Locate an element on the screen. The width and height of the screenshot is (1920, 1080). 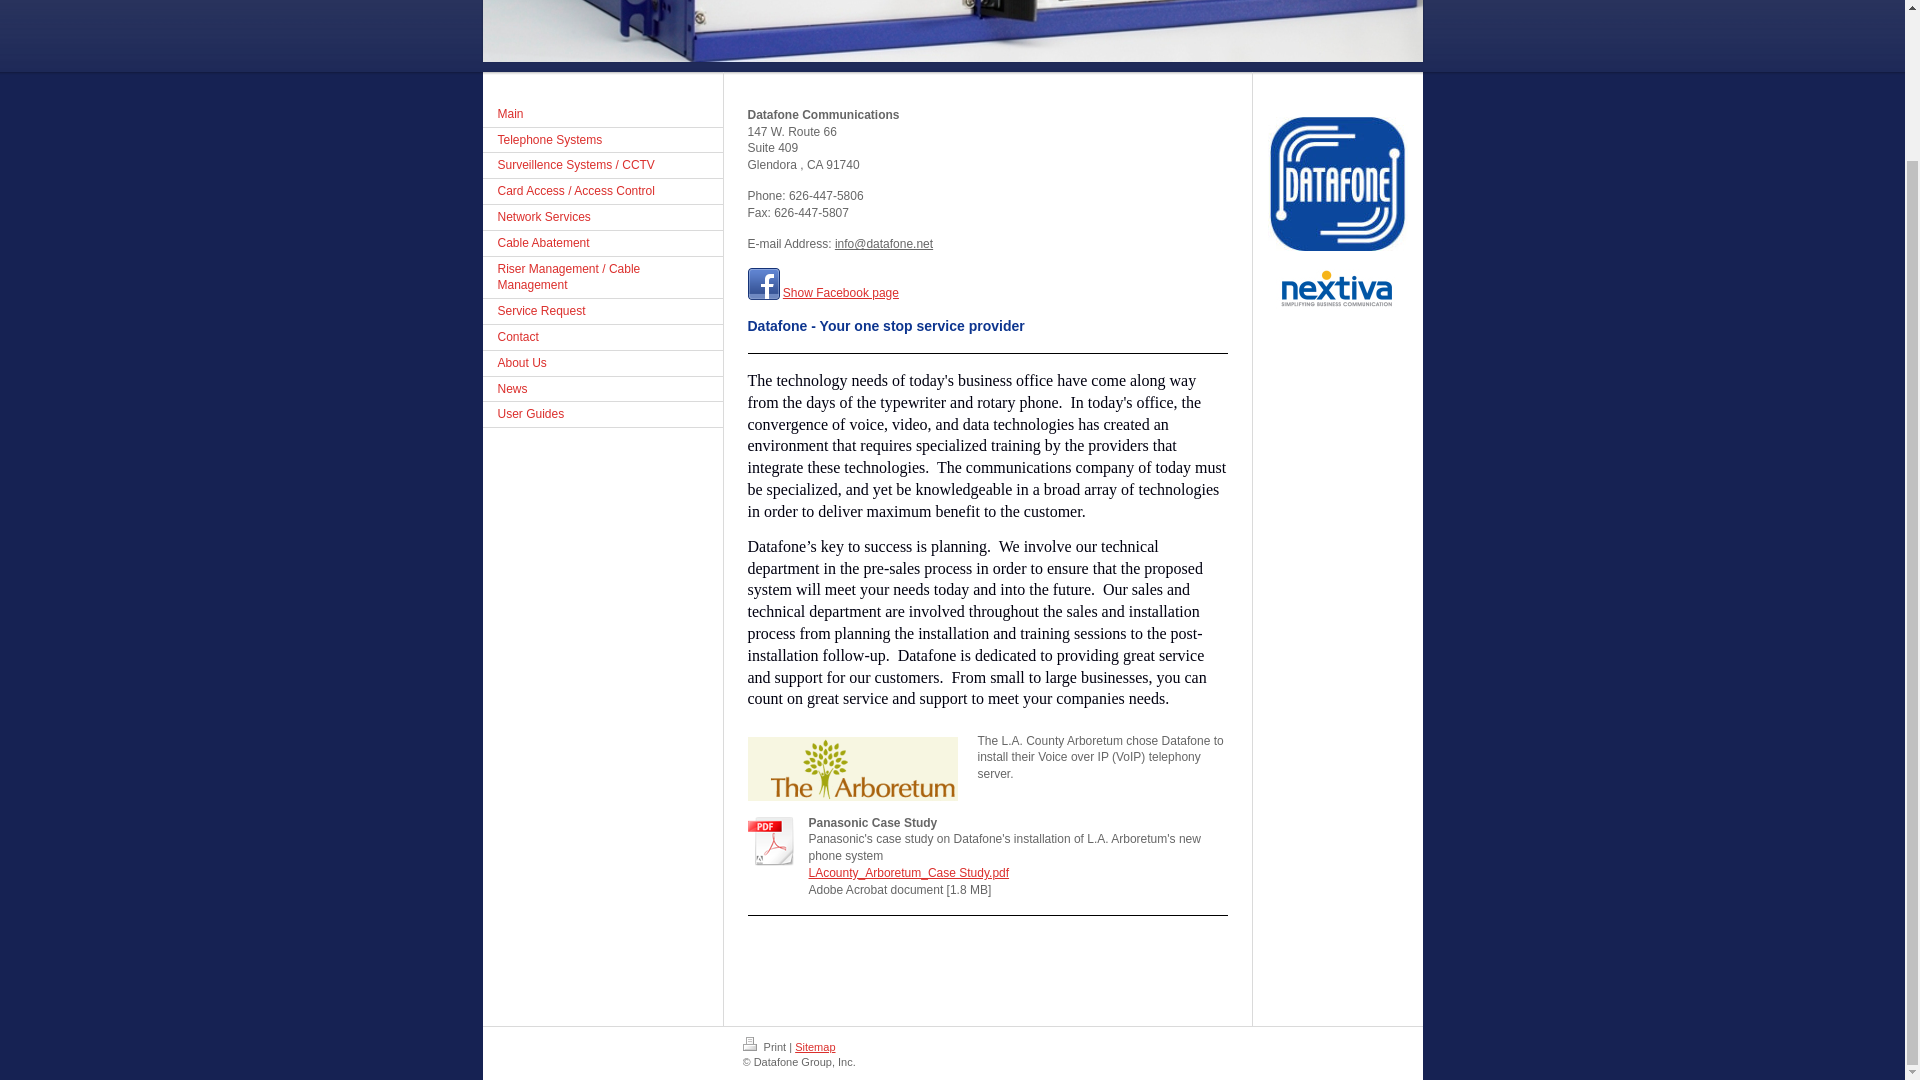
Service Request is located at coordinates (601, 312).